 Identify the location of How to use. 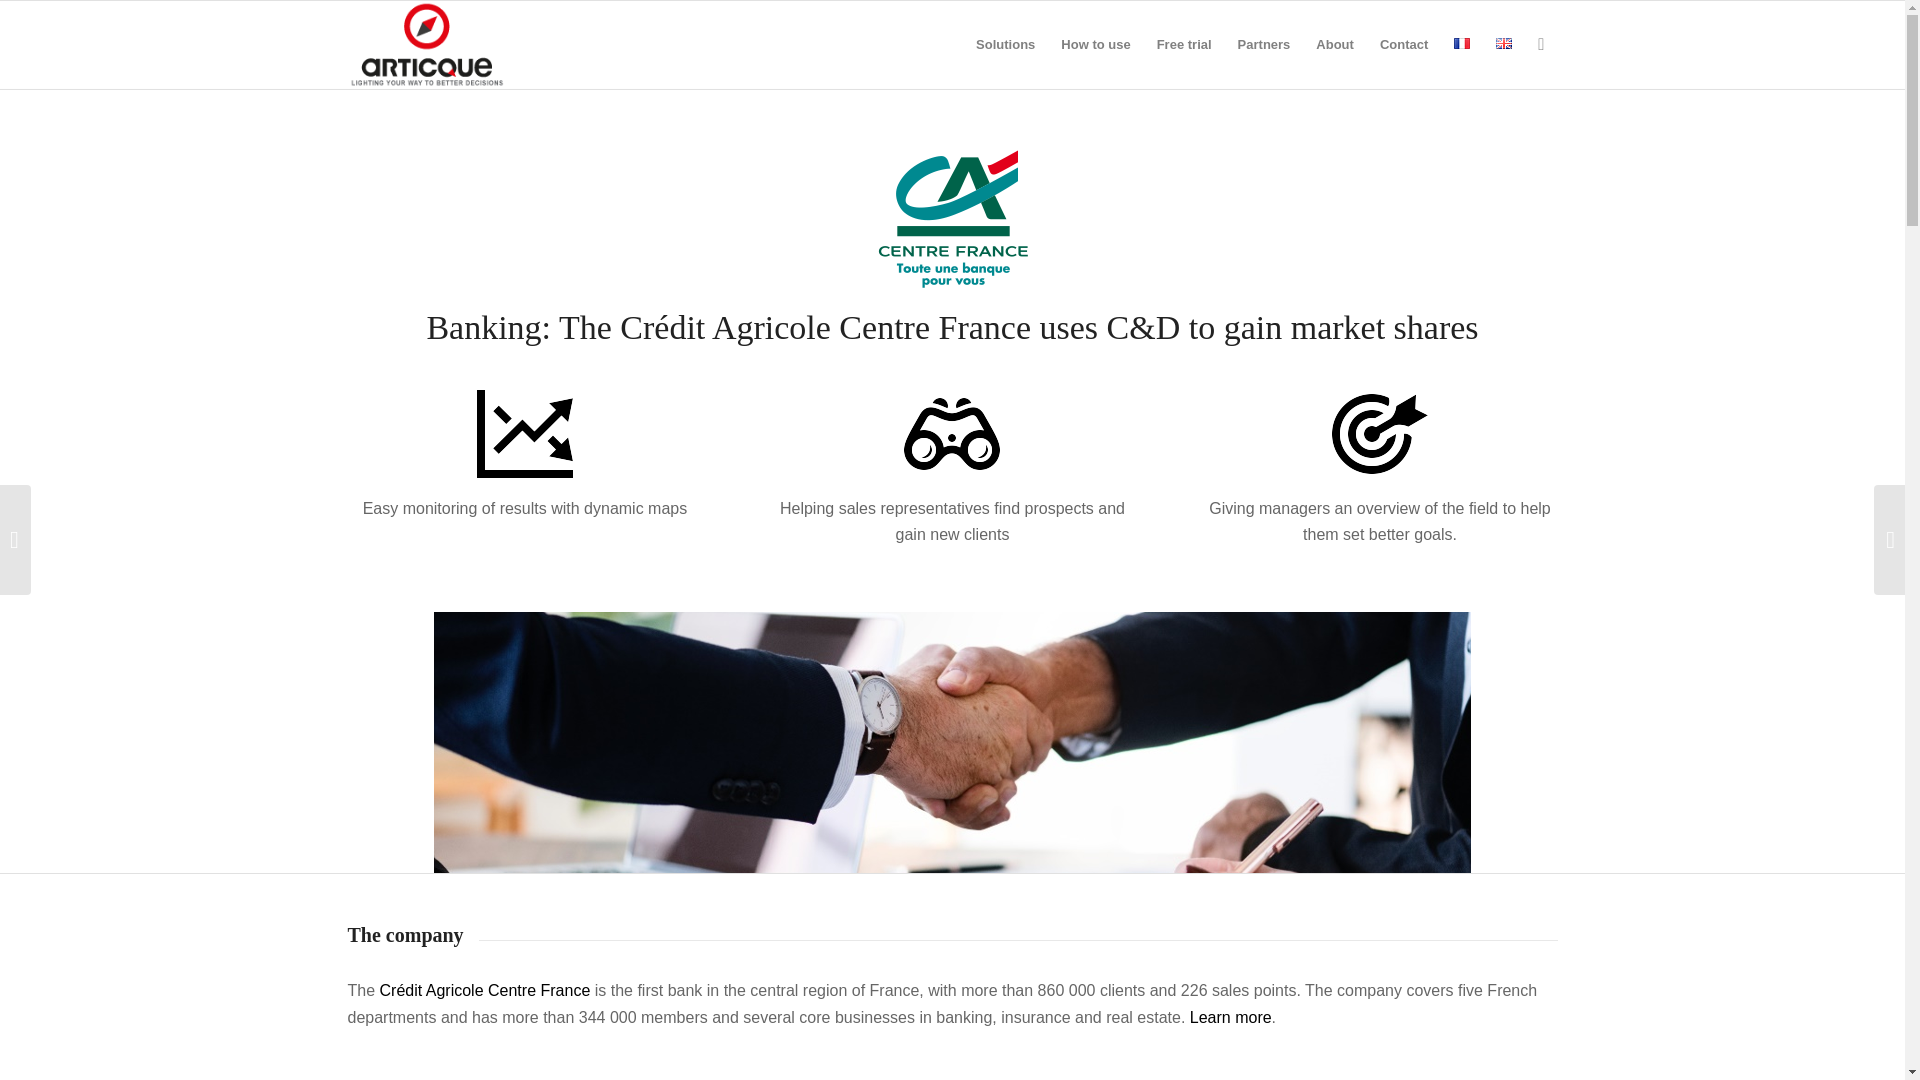
(1095, 44).